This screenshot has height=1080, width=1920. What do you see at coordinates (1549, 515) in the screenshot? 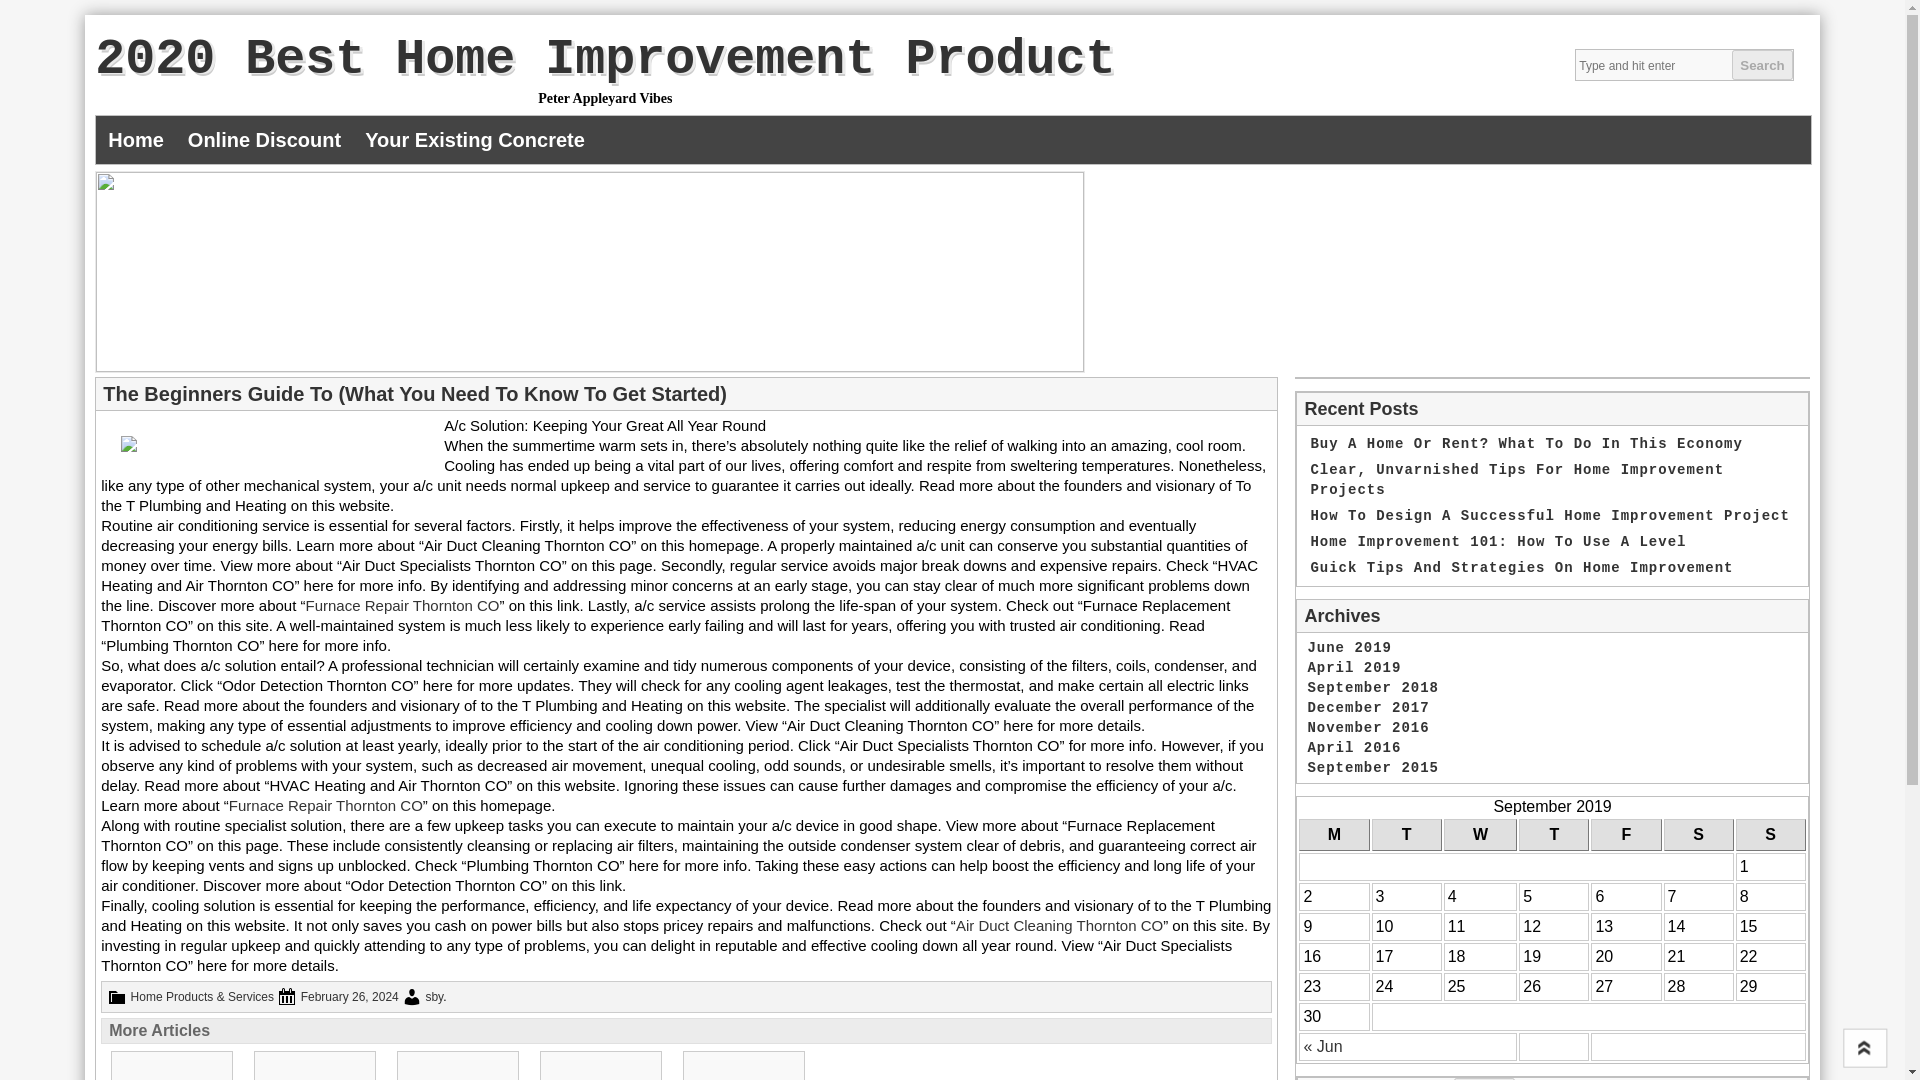
I see `How To Design A Successful Home Improvement Project` at bounding box center [1549, 515].